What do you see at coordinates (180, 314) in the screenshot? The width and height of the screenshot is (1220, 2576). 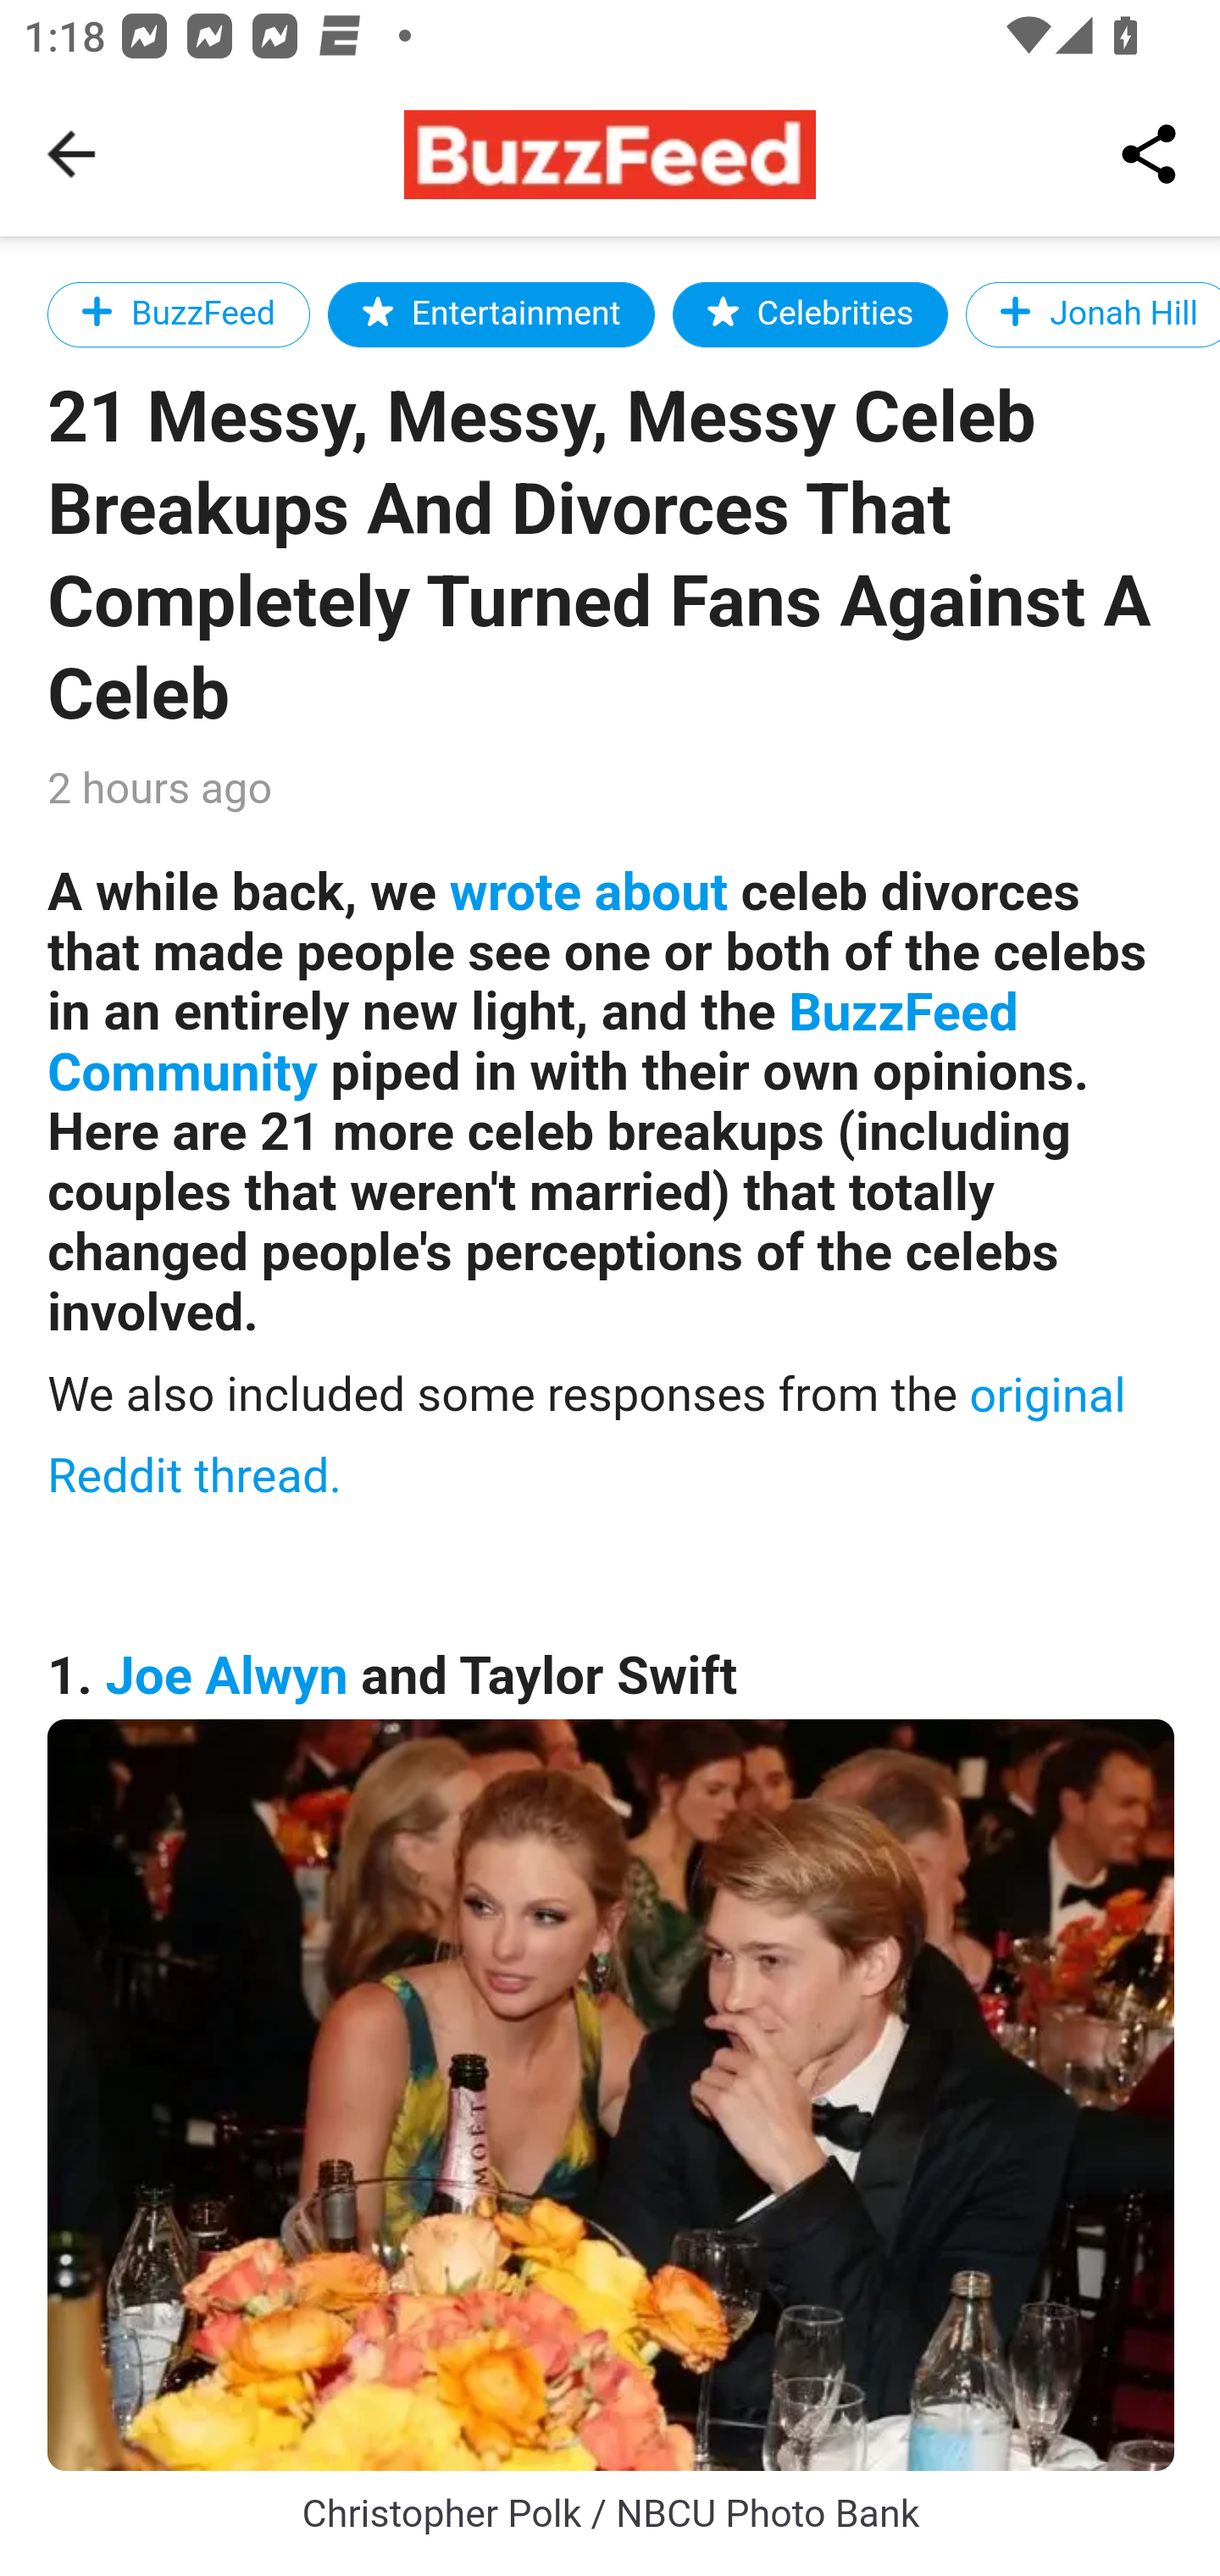 I see `BuzzFeed` at bounding box center [180, 314].